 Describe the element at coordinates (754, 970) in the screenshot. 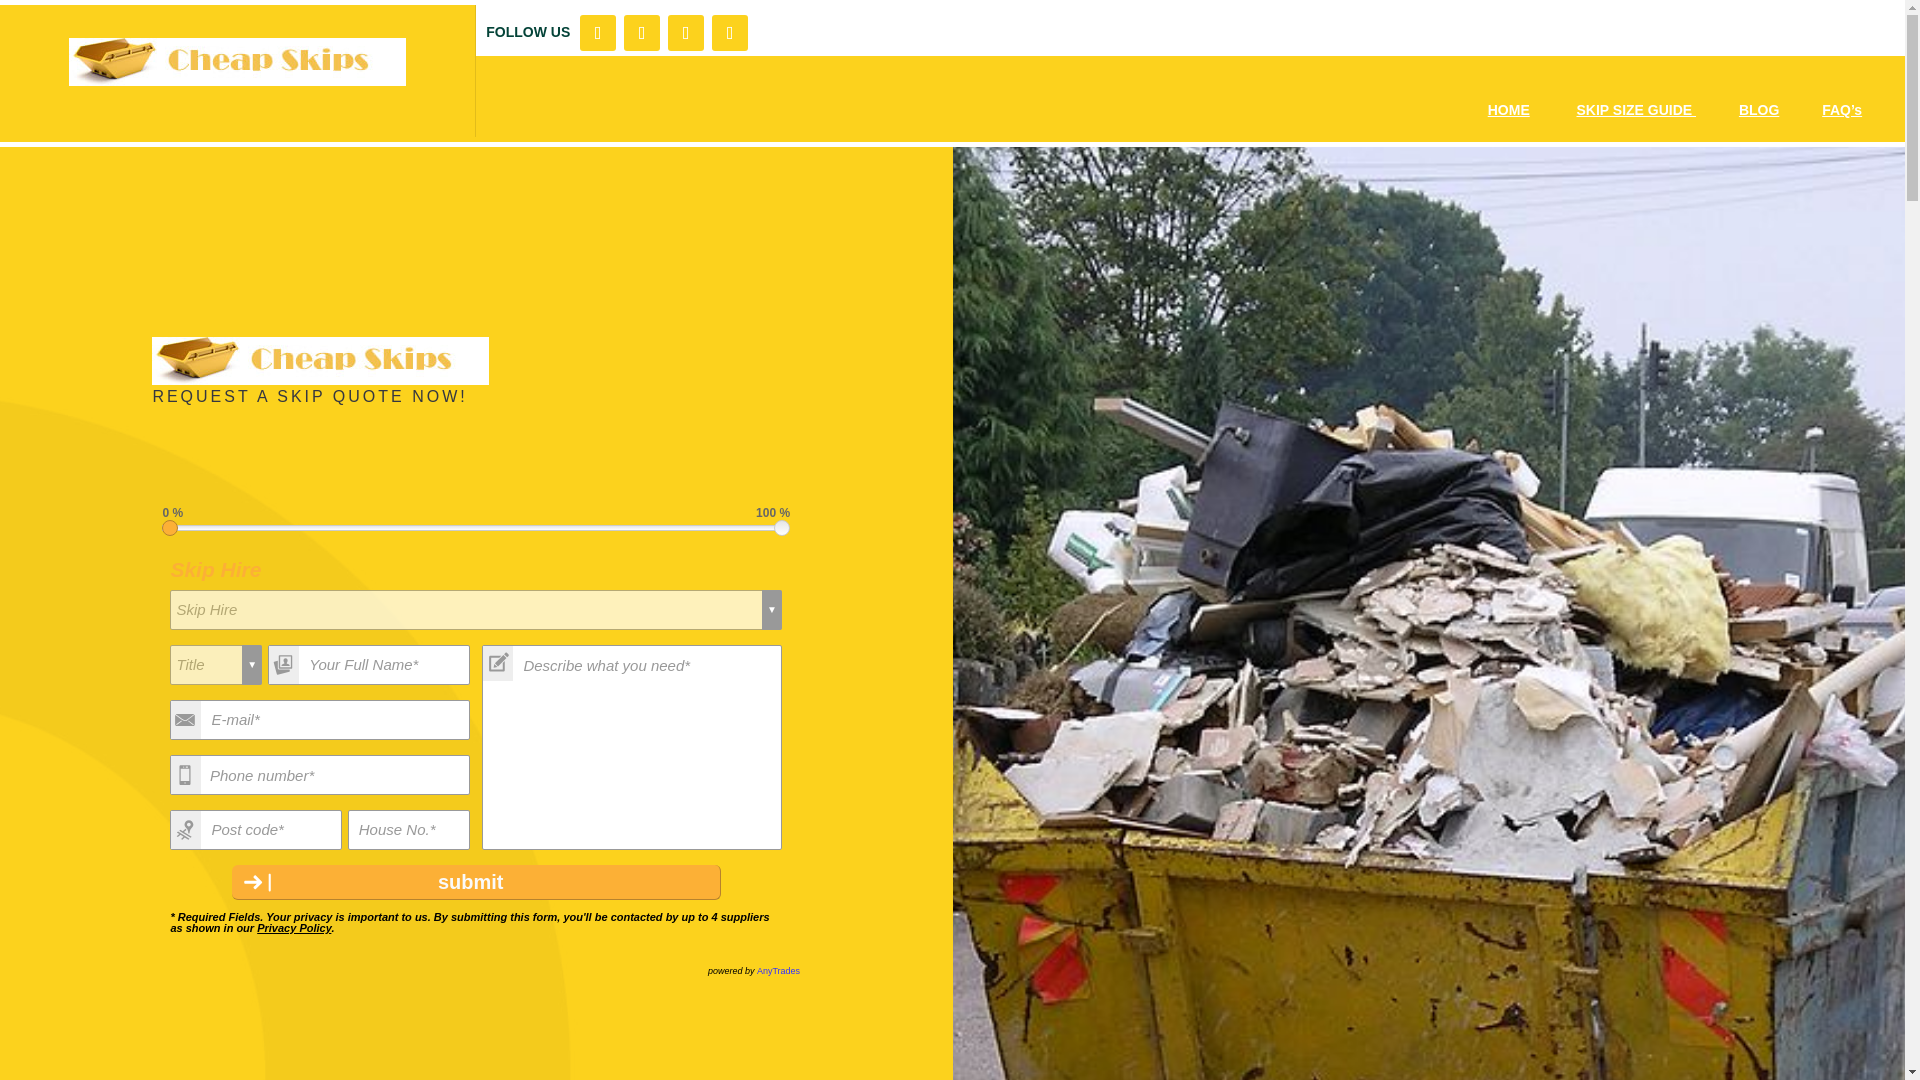

I see `powered by AnyTrades` at that location.